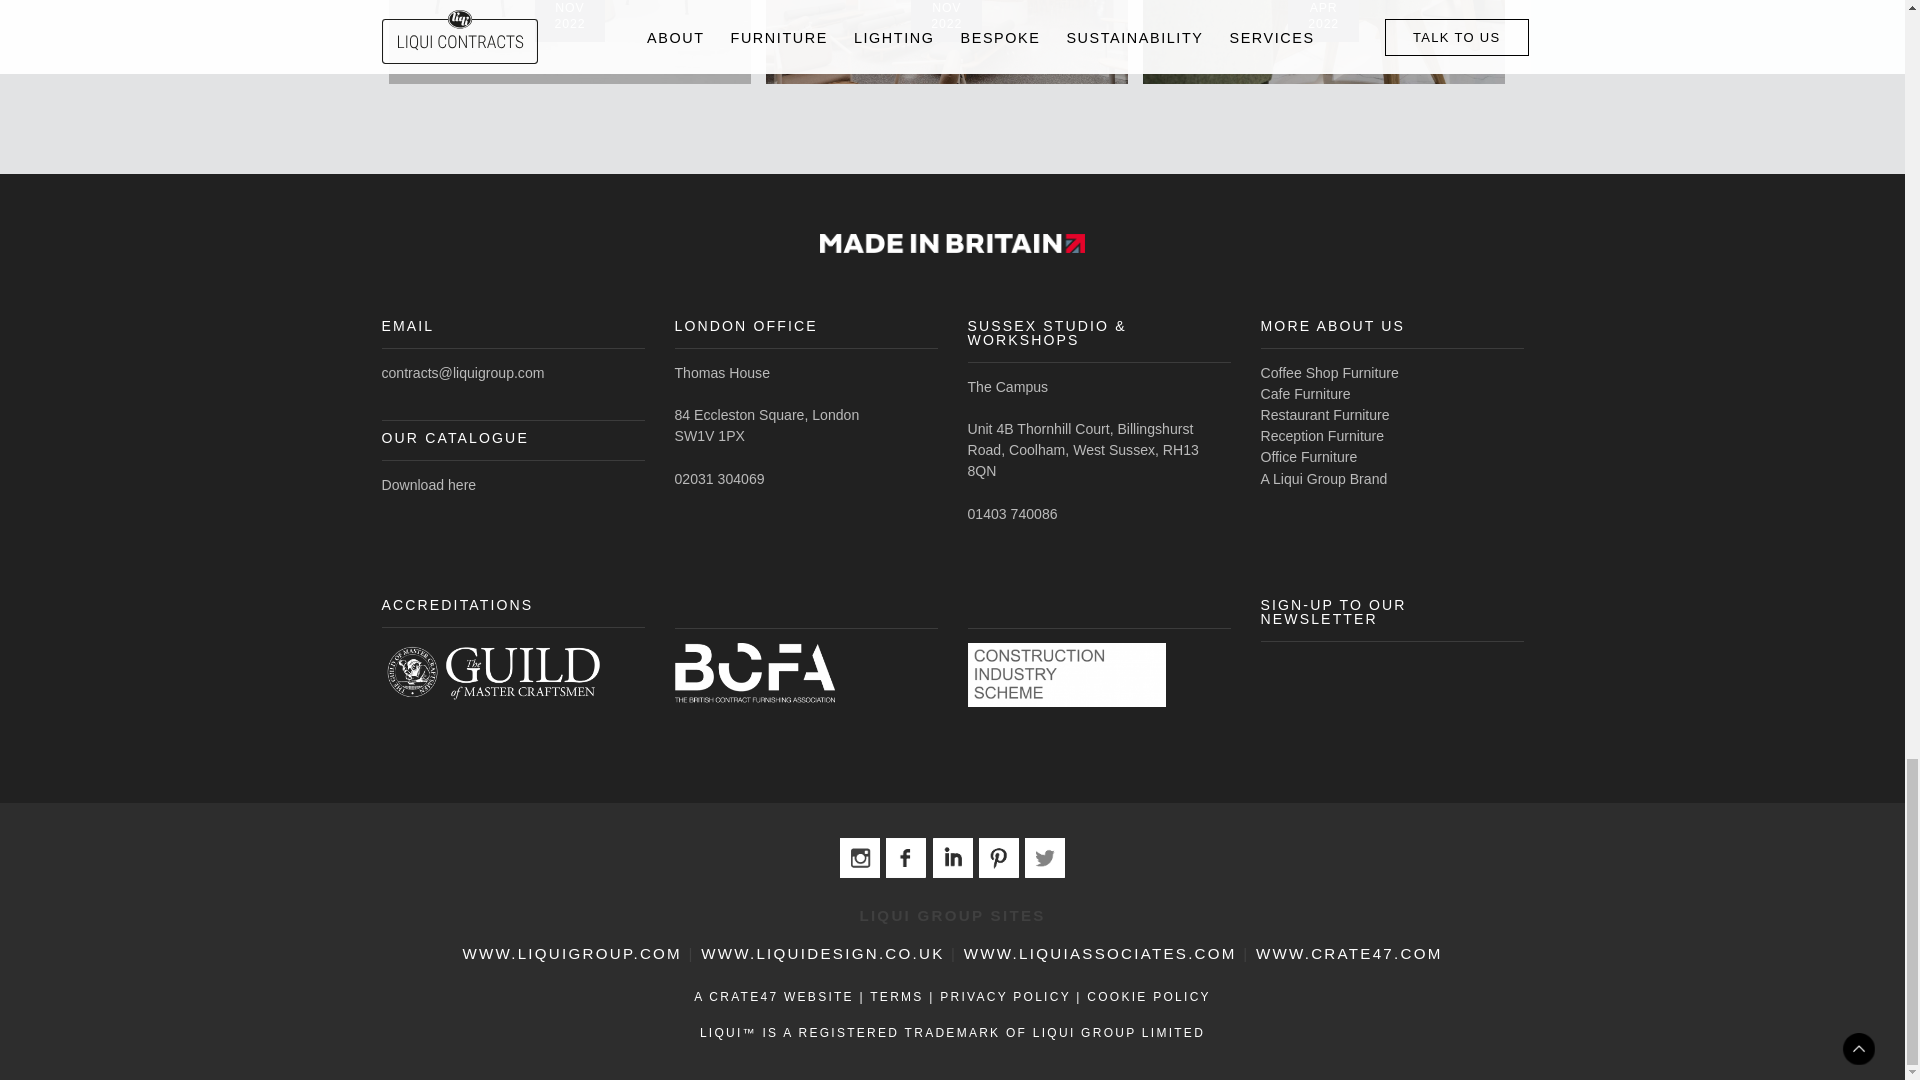 Image resolution: width=1920 pixels, height=1080 pixels. I want to click on Office Furniture, so click(1308, 457).